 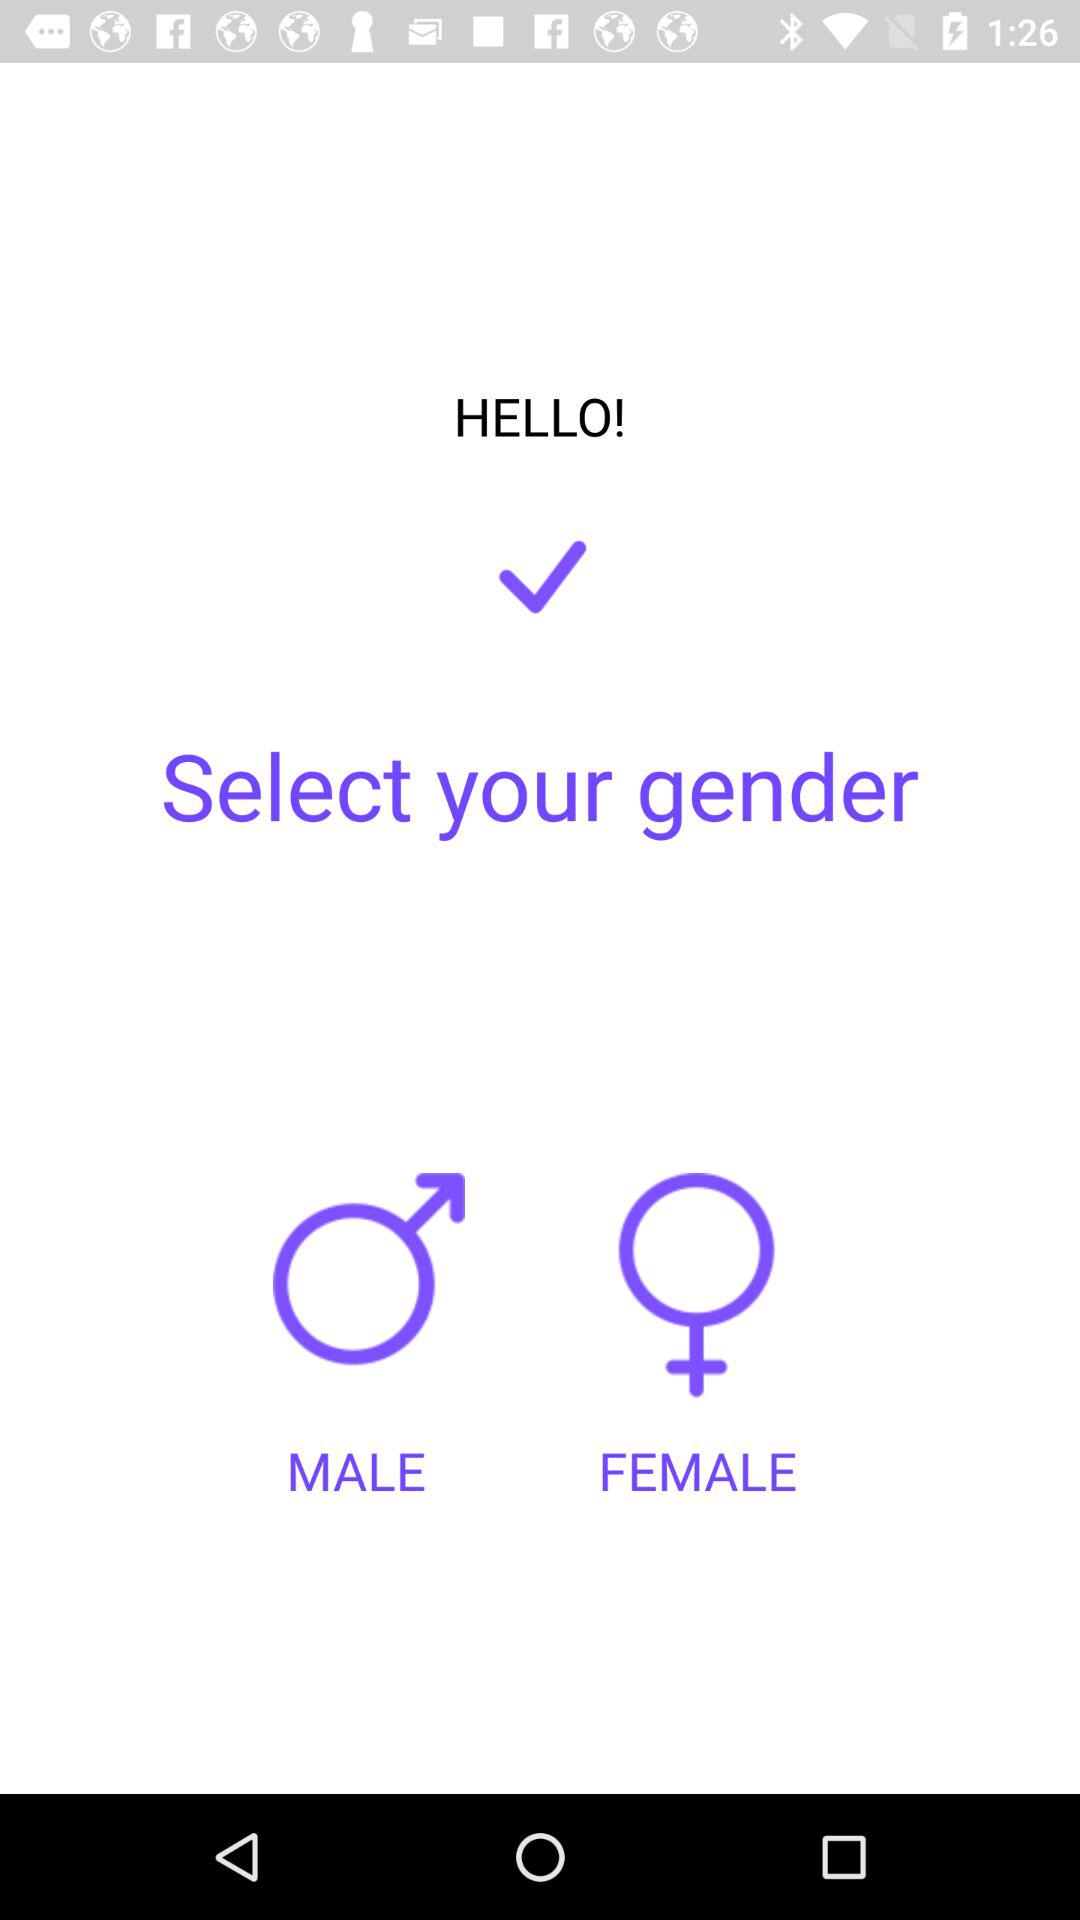 I want to click on press the icon above the female item, so click(x=697, y=1304).